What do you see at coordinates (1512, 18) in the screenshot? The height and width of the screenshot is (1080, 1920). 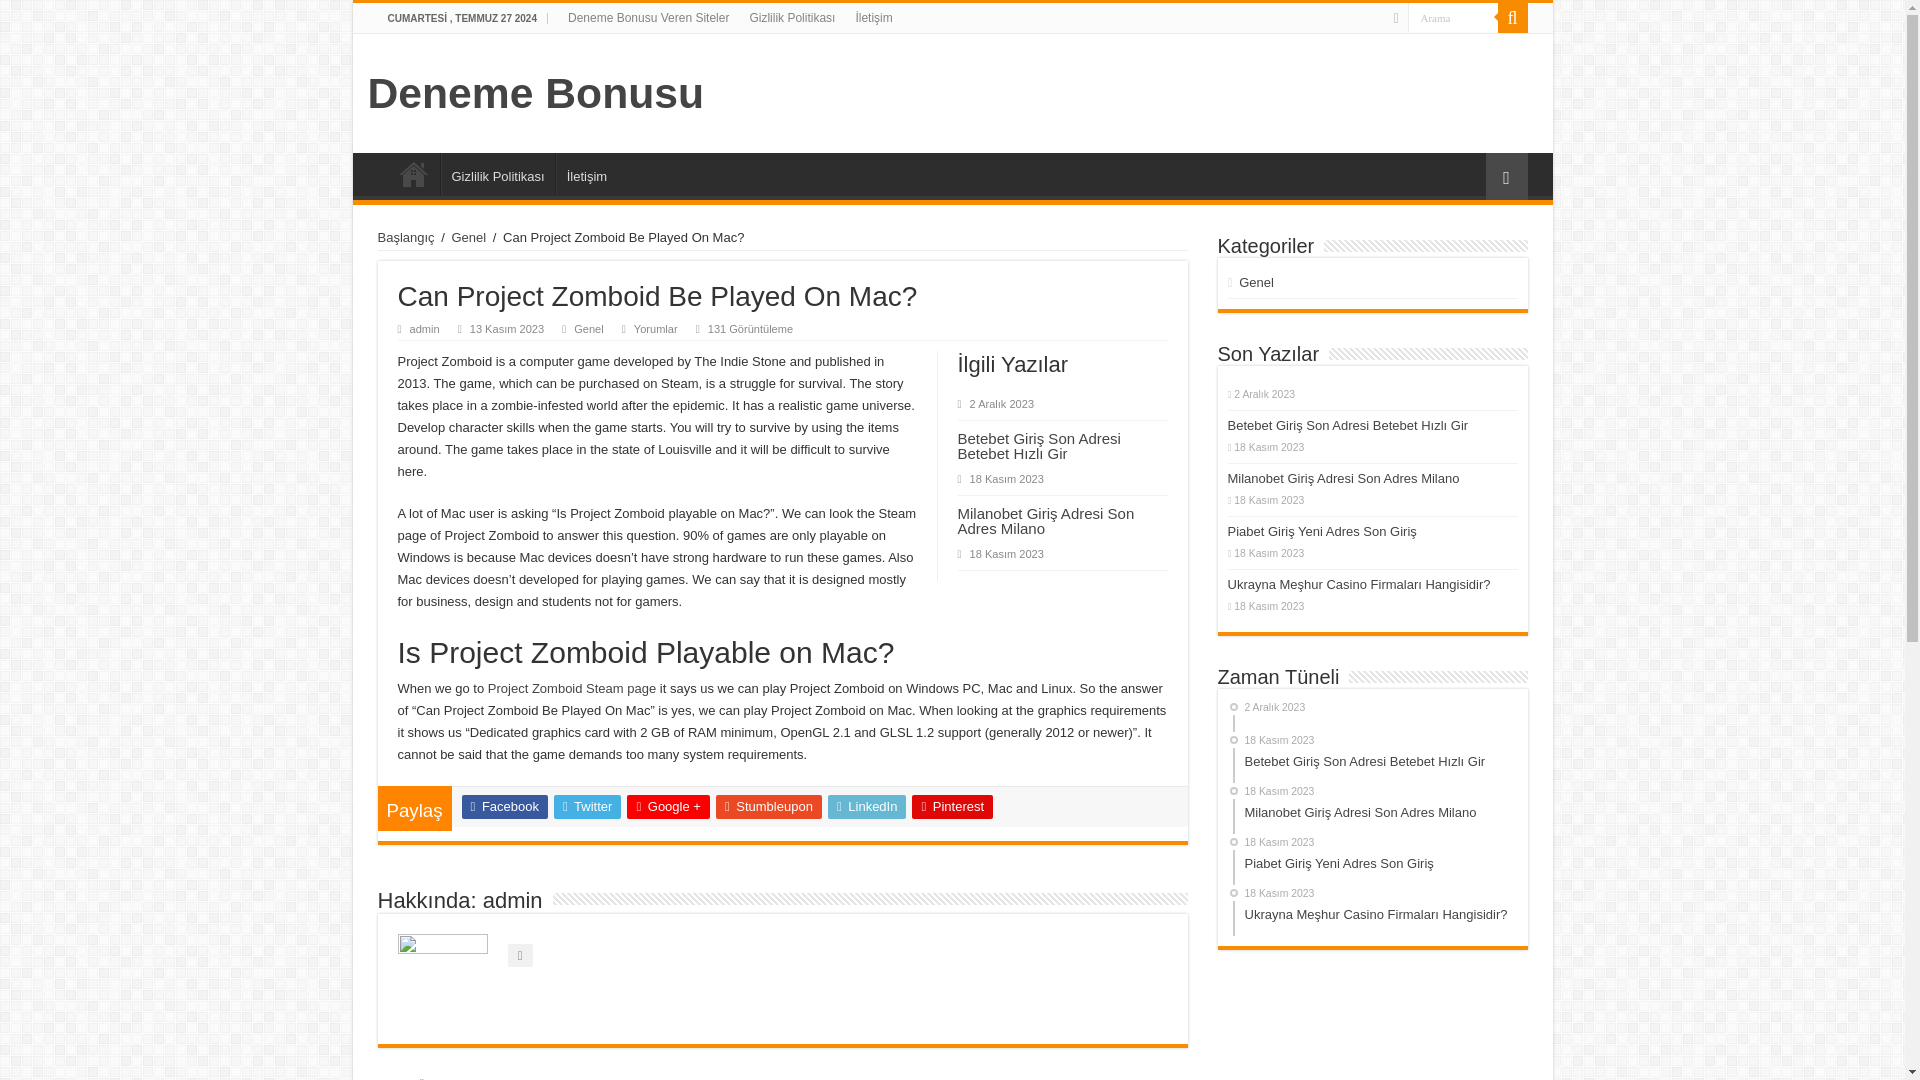 I see `Arama` at bounding box center [1512, 18].